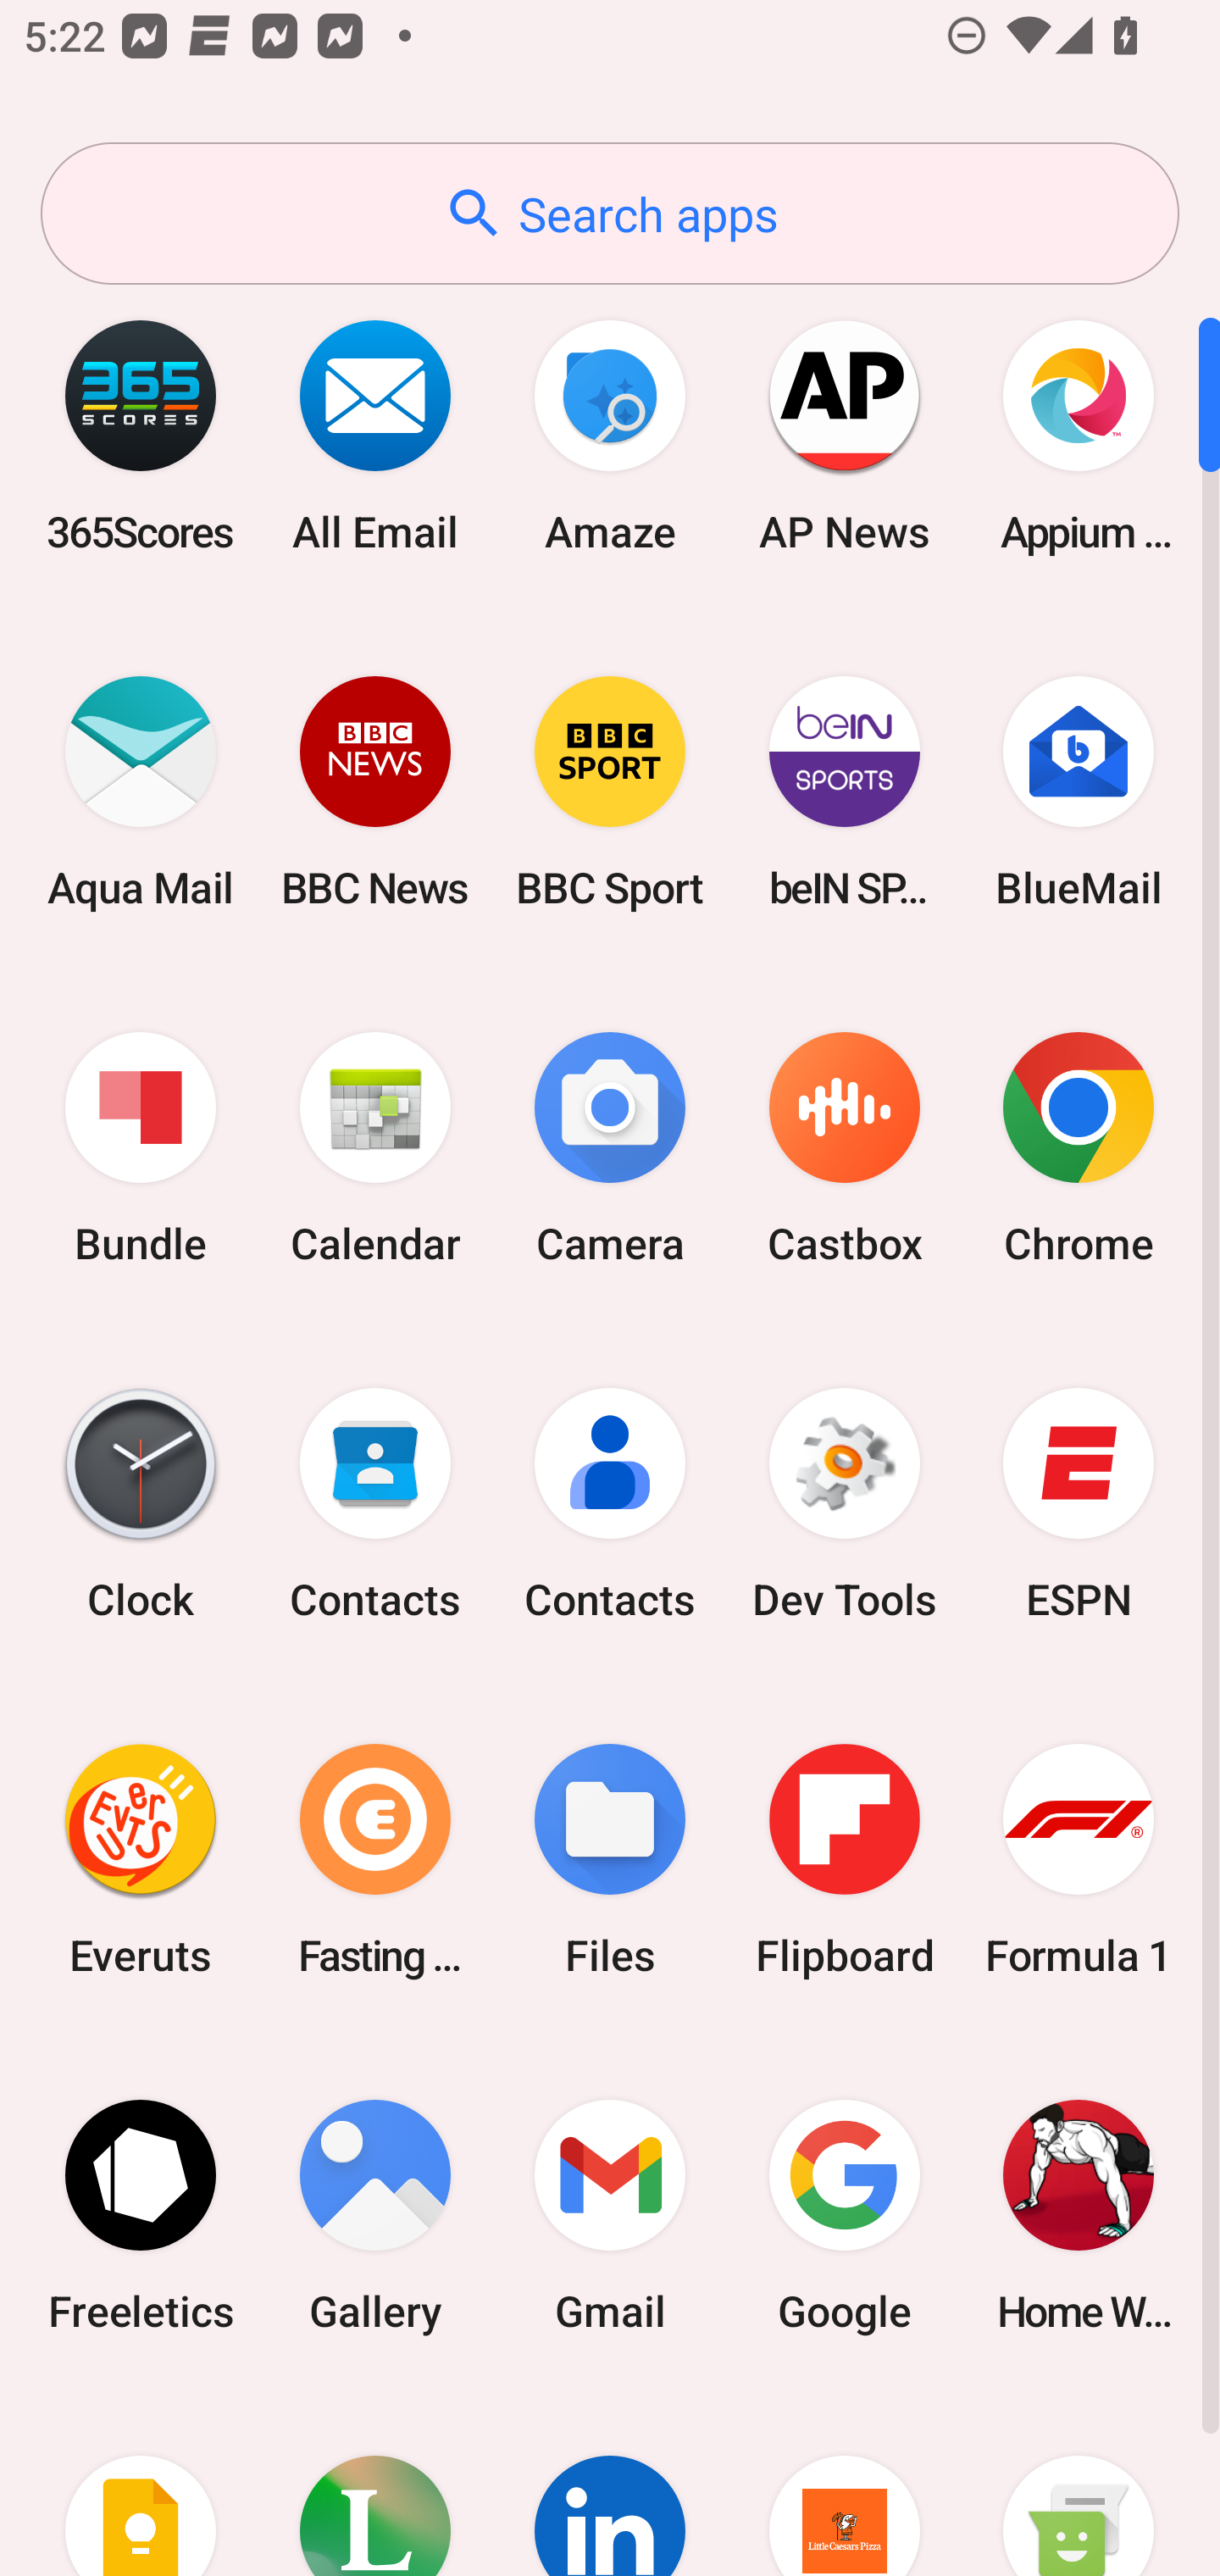 This screenshot has height=2576, width=1220. Describe the element at coordinates (1079, 2215) in the screenshot. I see `Home Workout` at that location.